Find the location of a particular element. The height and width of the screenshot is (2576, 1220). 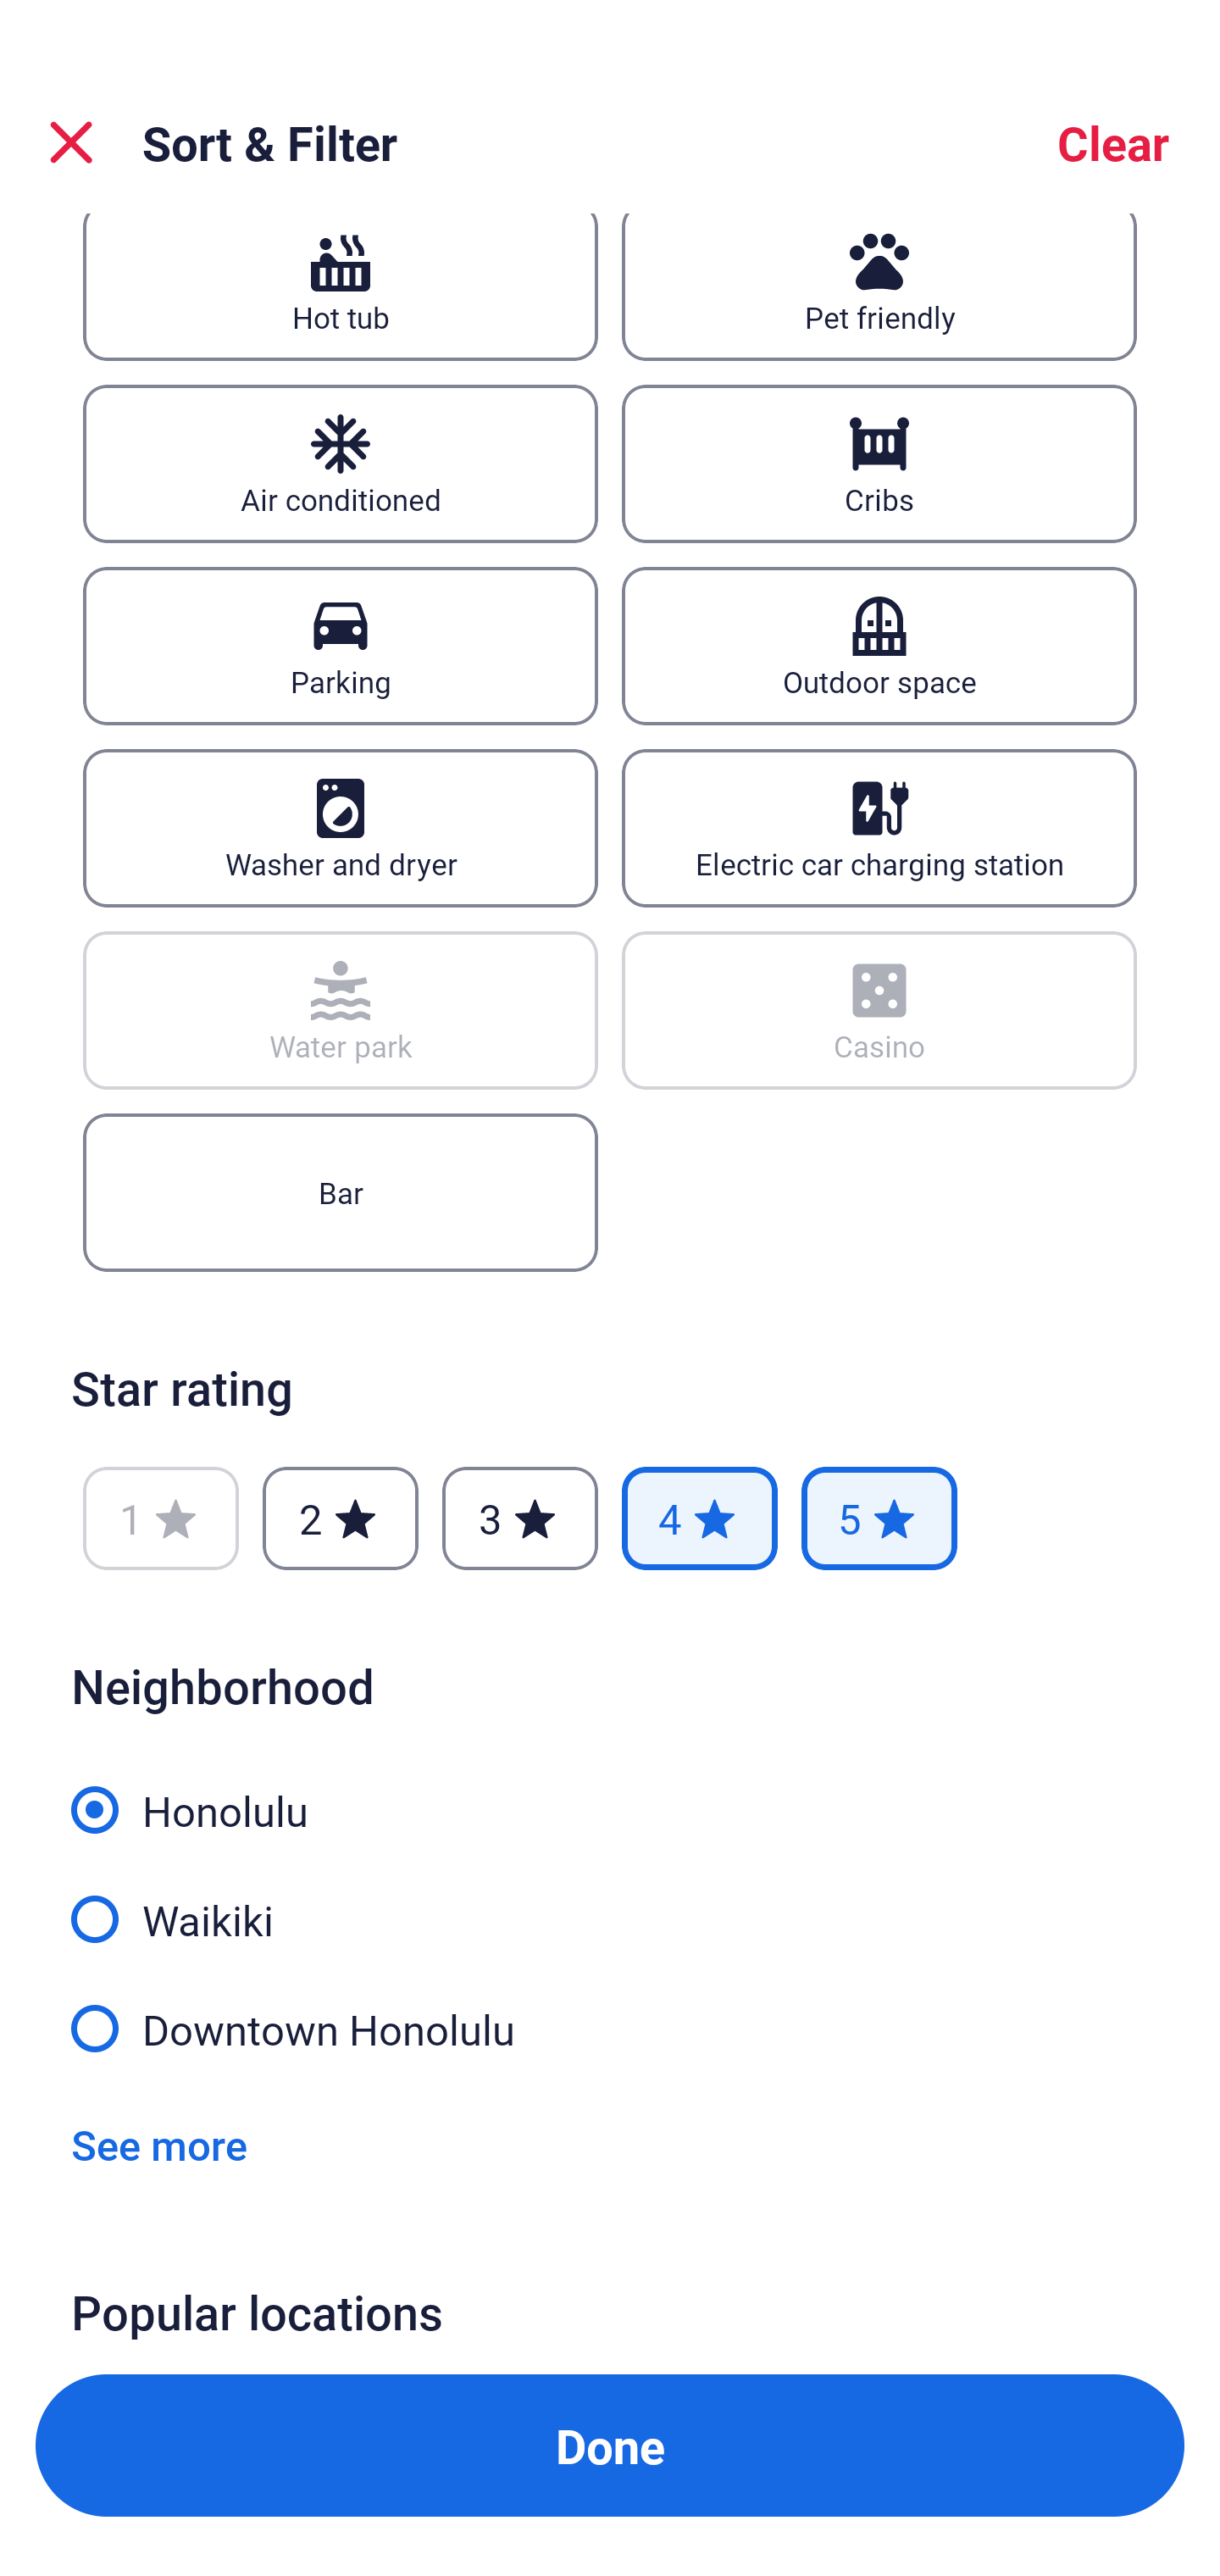

Electric car charging station is located at coordinates (879, 828).